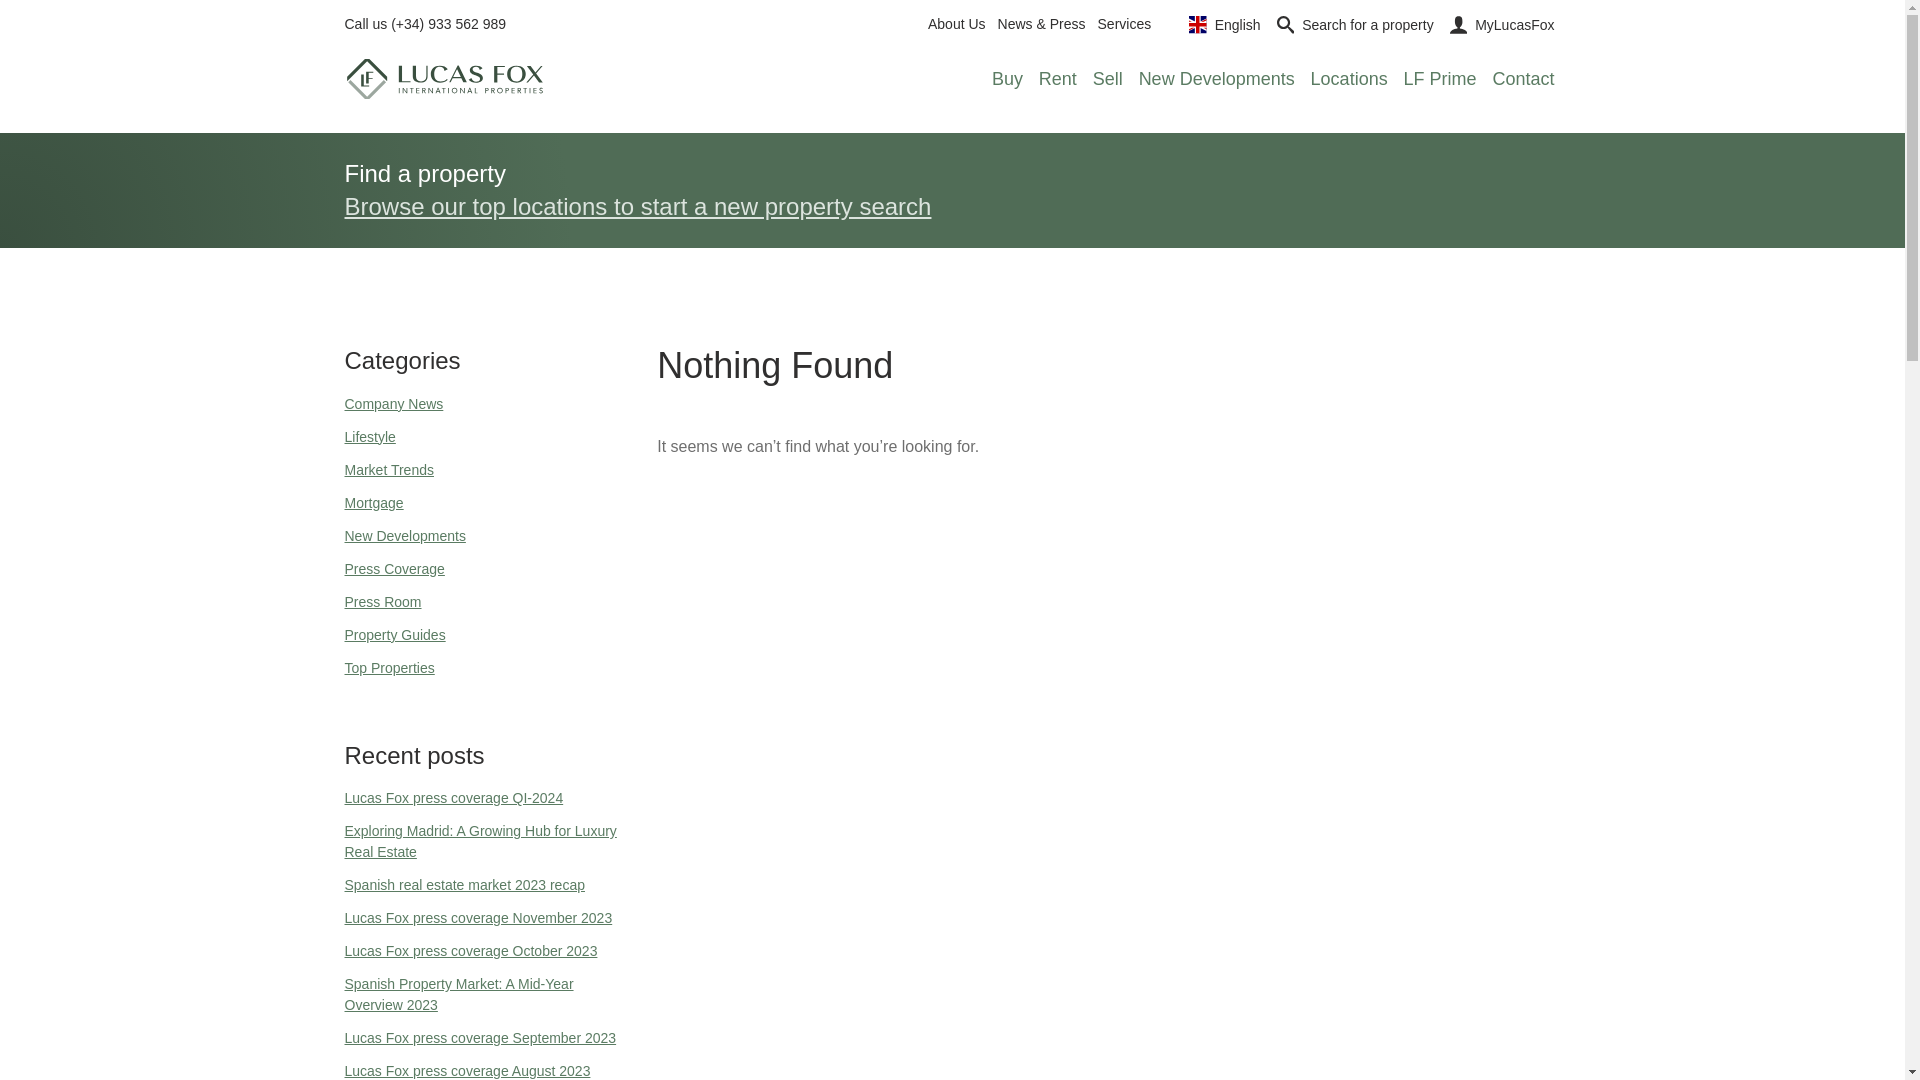 The image size is (1920, 1080). What do you see at coordinates (956, 24) in the screenshot?
I see `About Us` at bounding box center [956, 24].